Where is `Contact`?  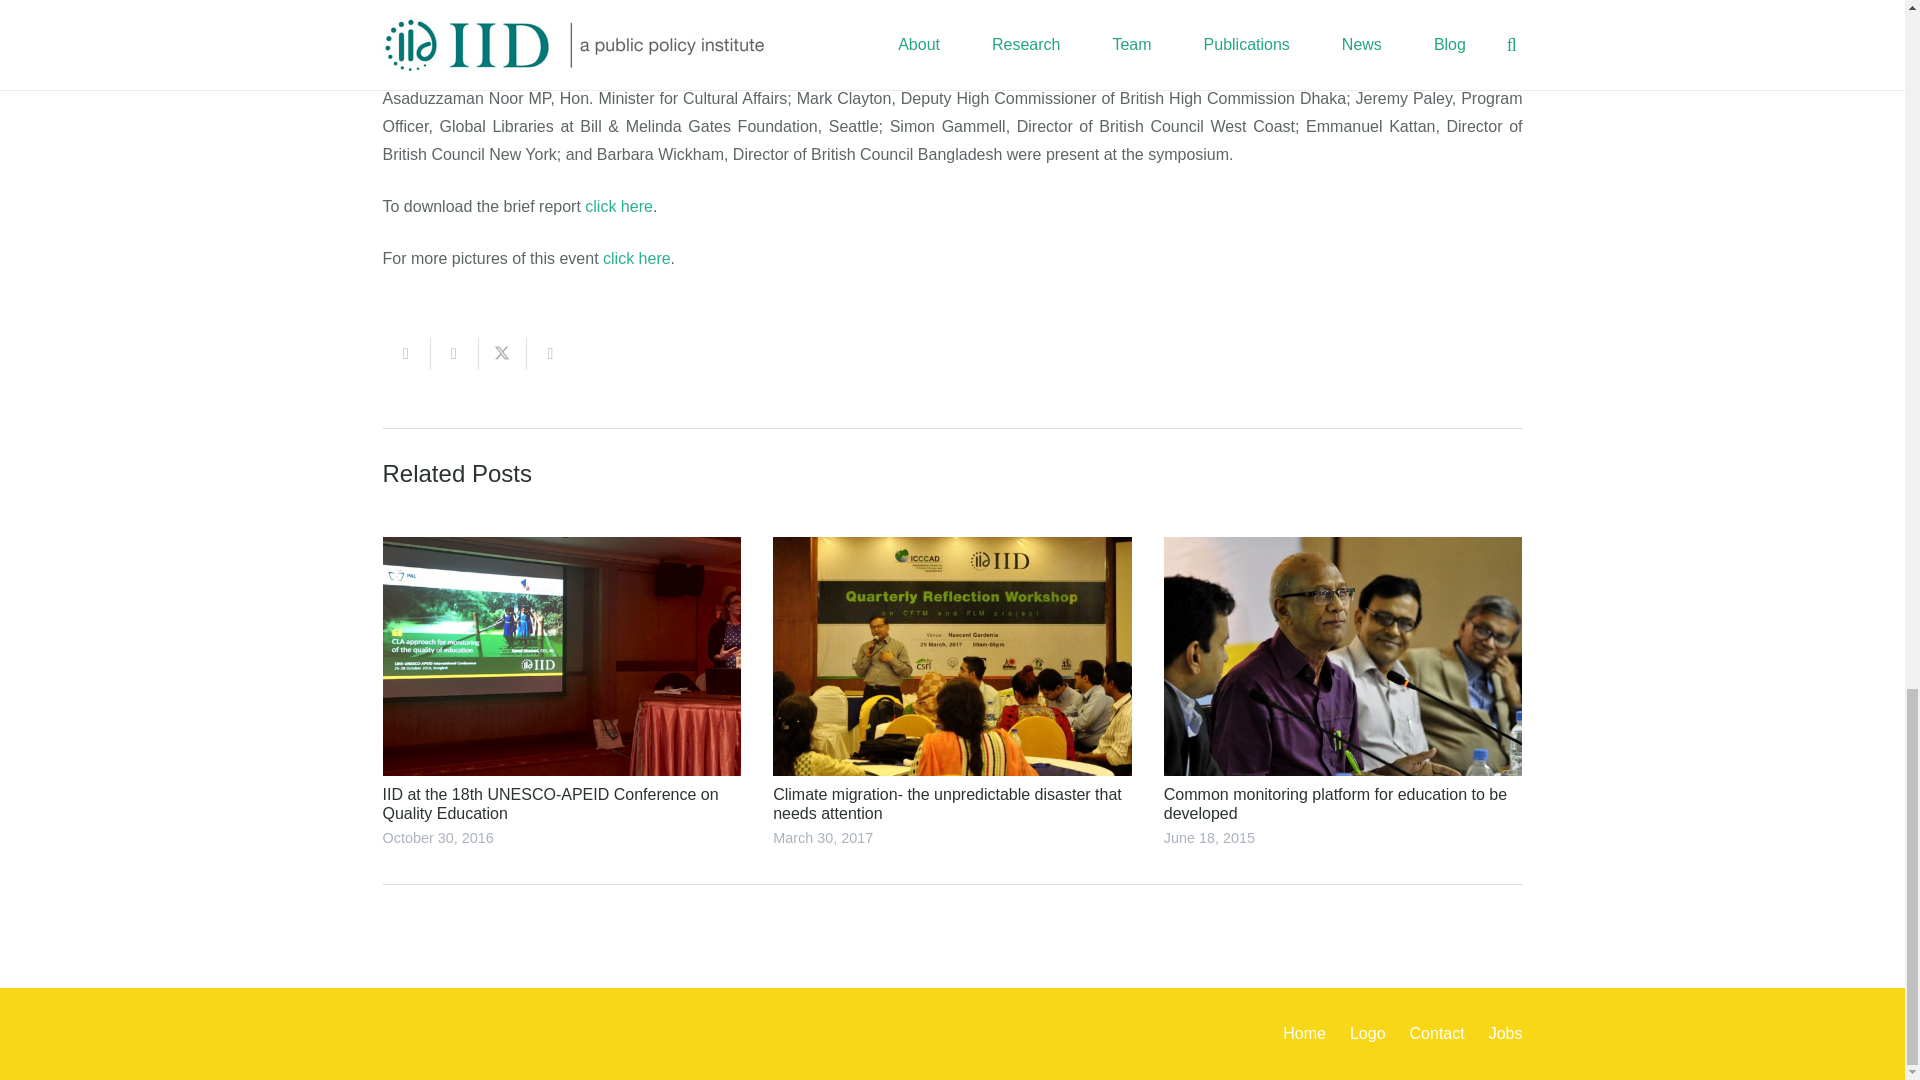 Contact is located at coordinates (1436, 1033).